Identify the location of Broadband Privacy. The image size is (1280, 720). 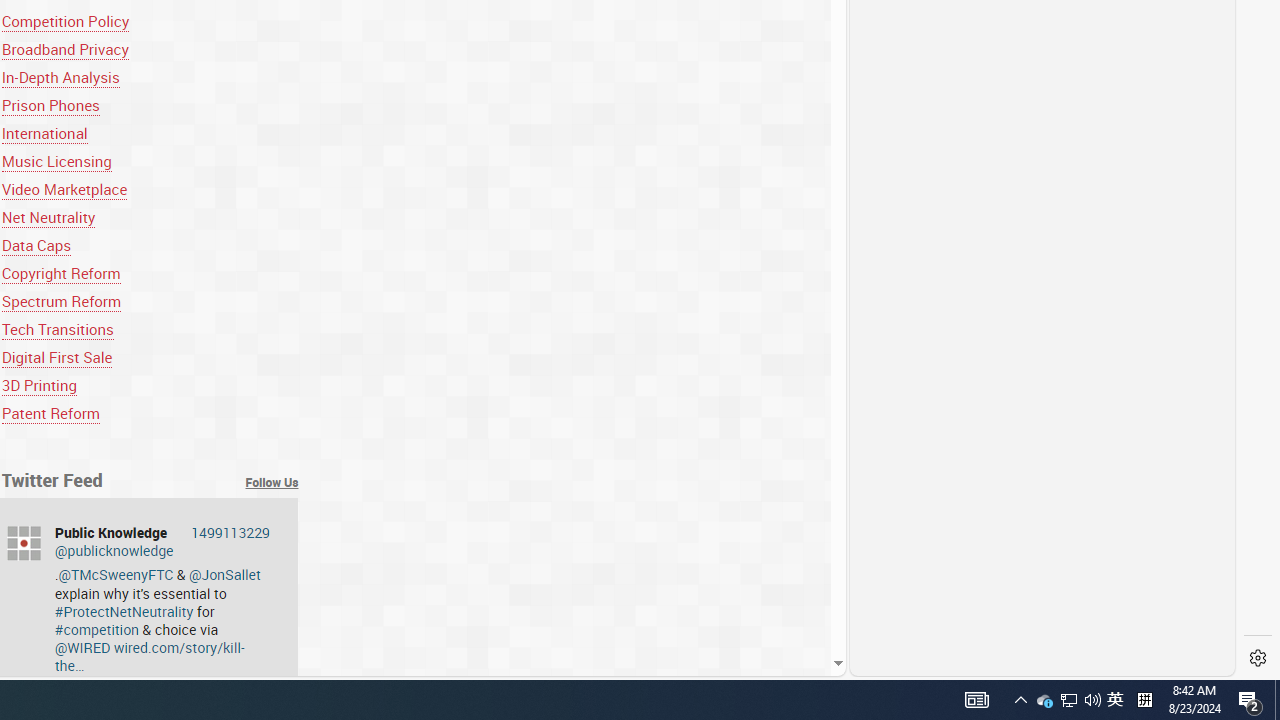
(65, 48).